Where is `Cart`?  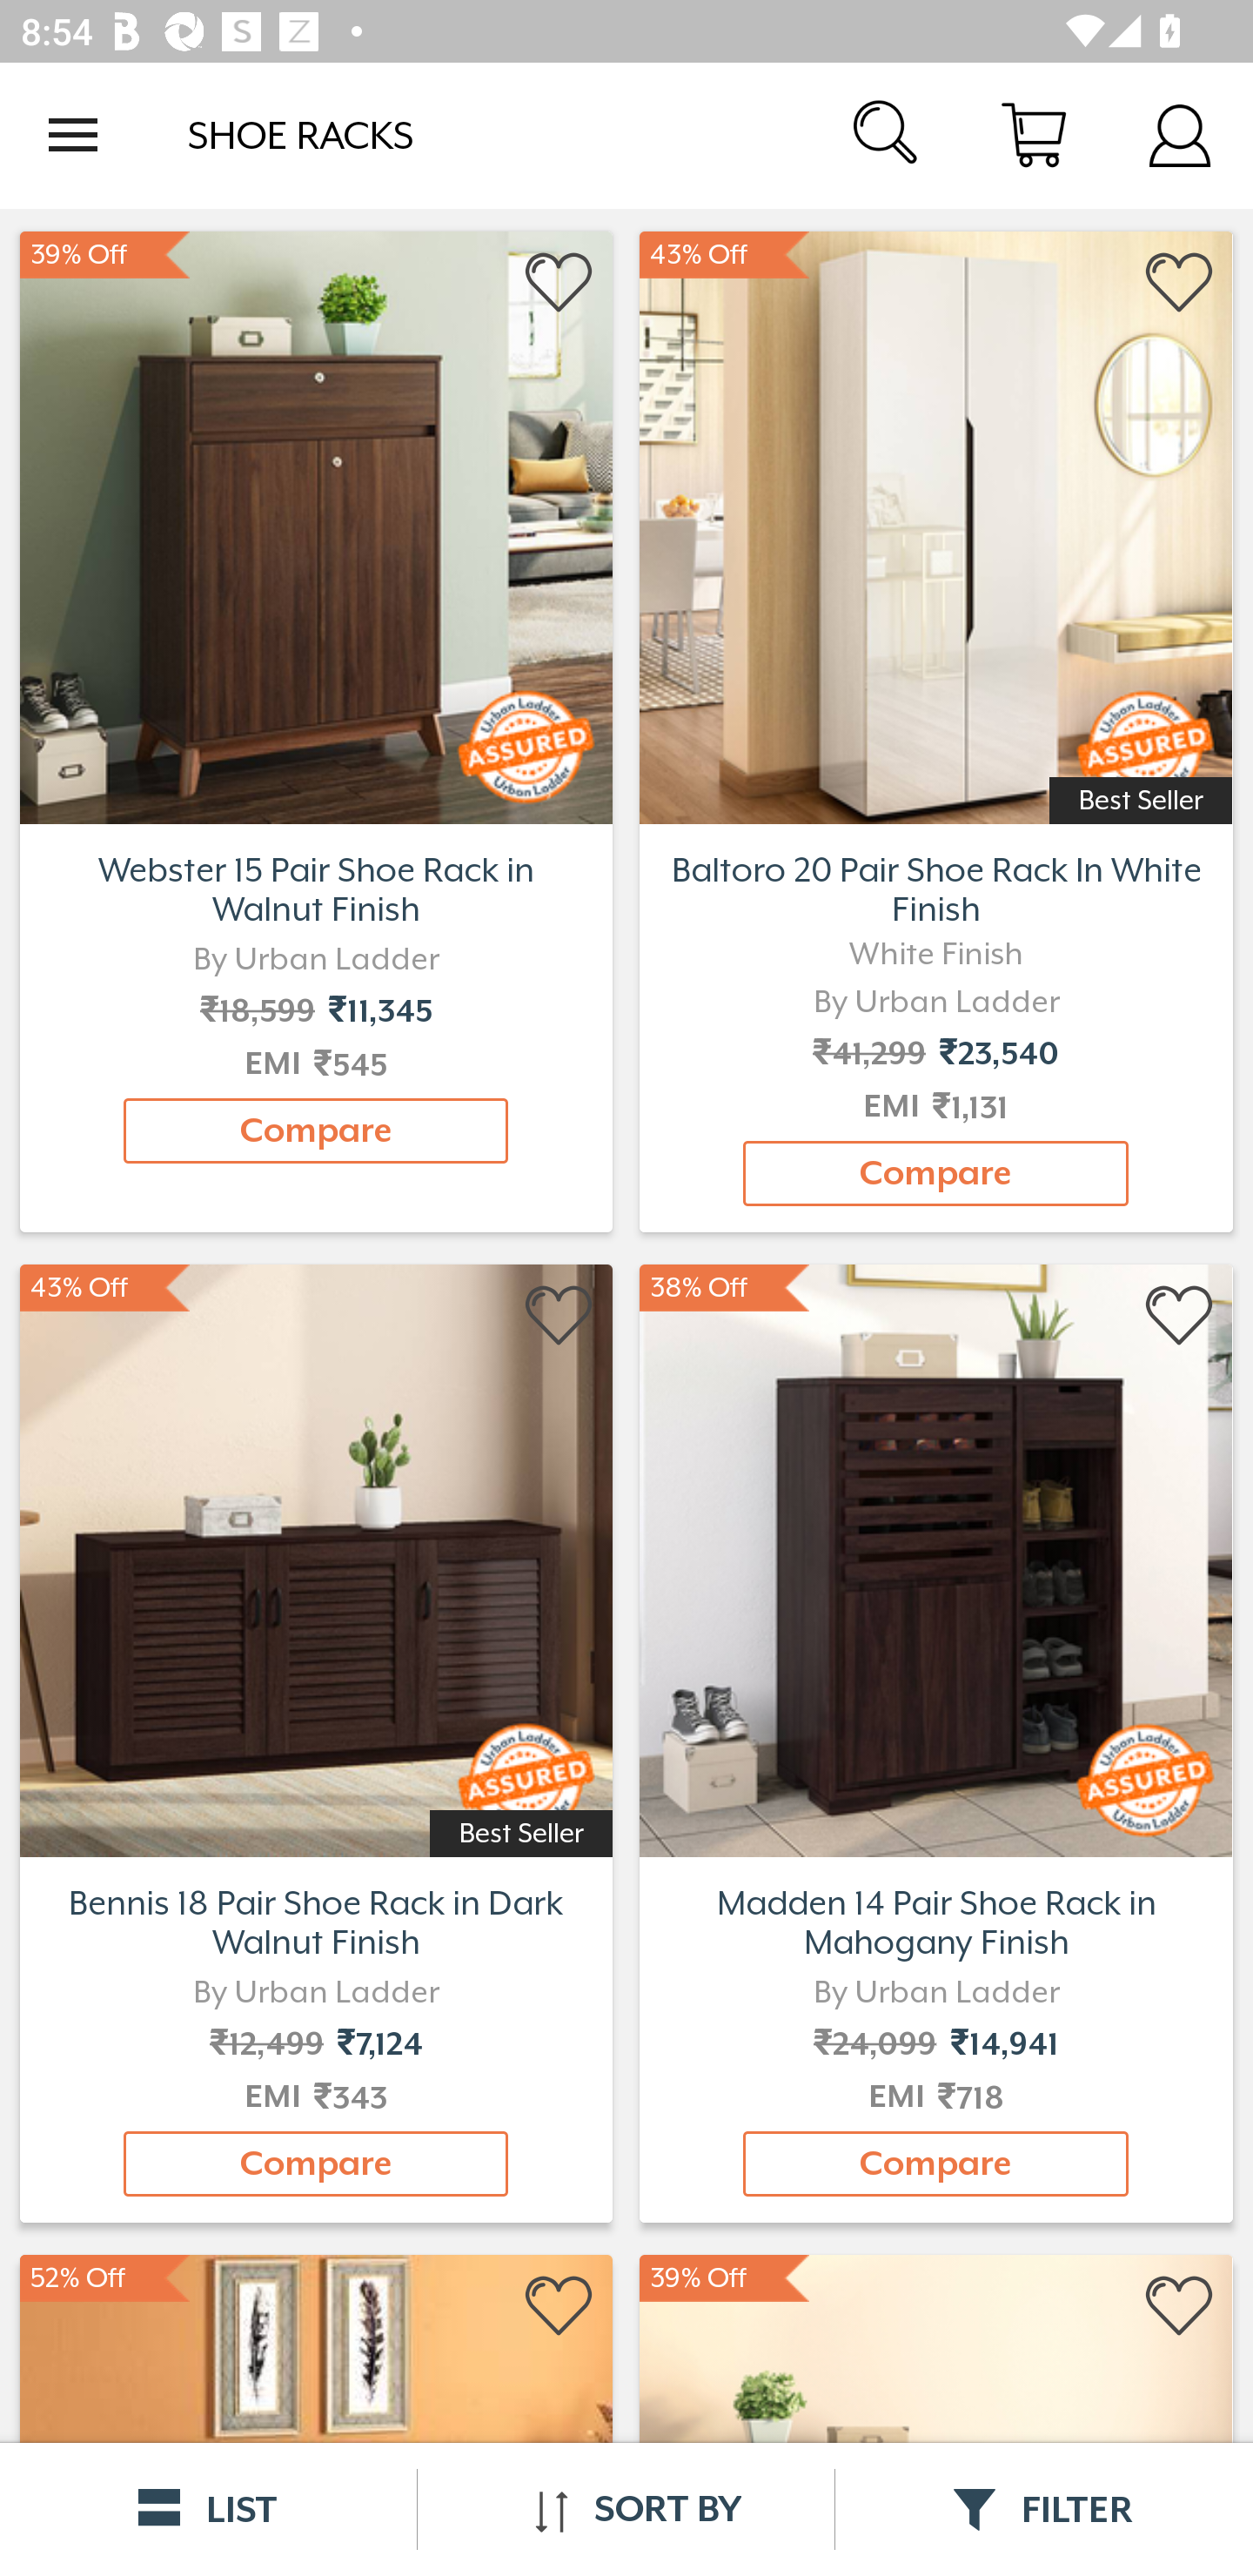
Cart is located at coordinates (1034, 134).